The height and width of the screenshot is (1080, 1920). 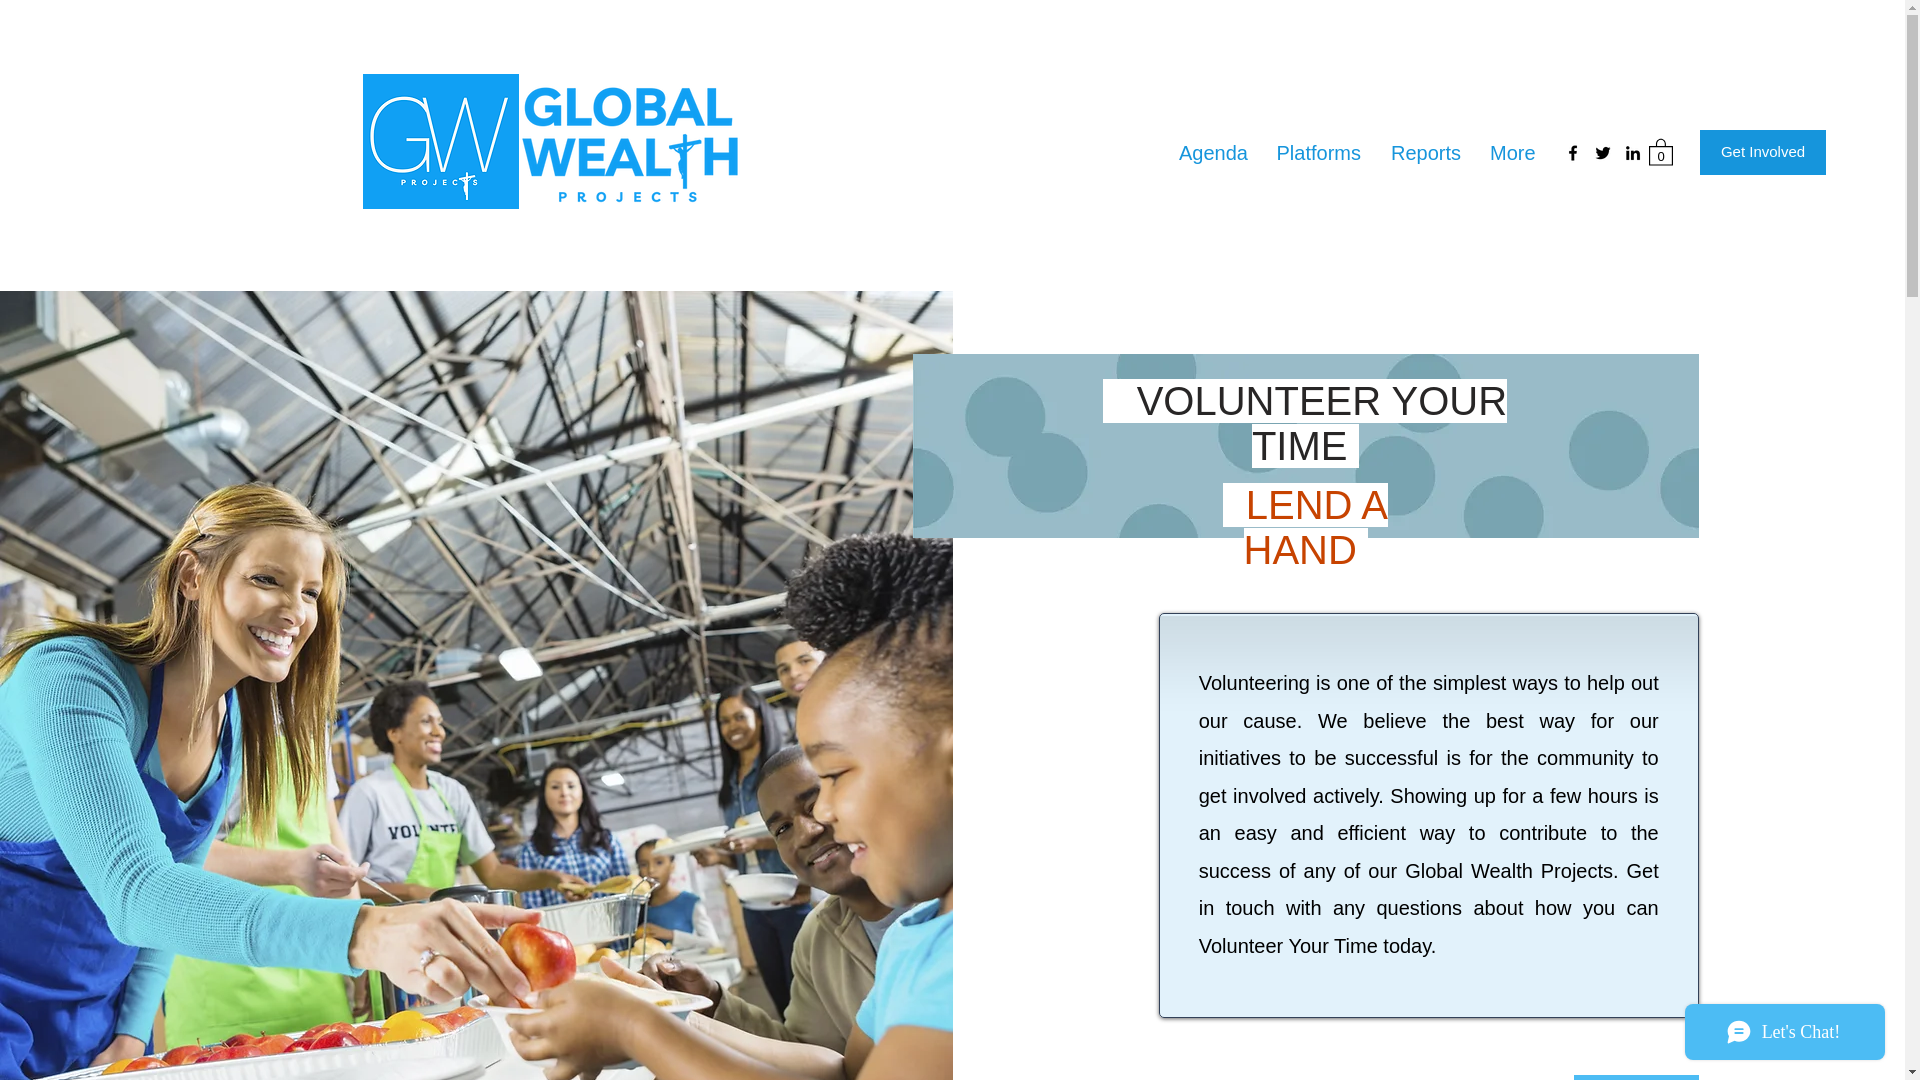 I want to click on Get in Touch, so click(x=1636, y=1077).